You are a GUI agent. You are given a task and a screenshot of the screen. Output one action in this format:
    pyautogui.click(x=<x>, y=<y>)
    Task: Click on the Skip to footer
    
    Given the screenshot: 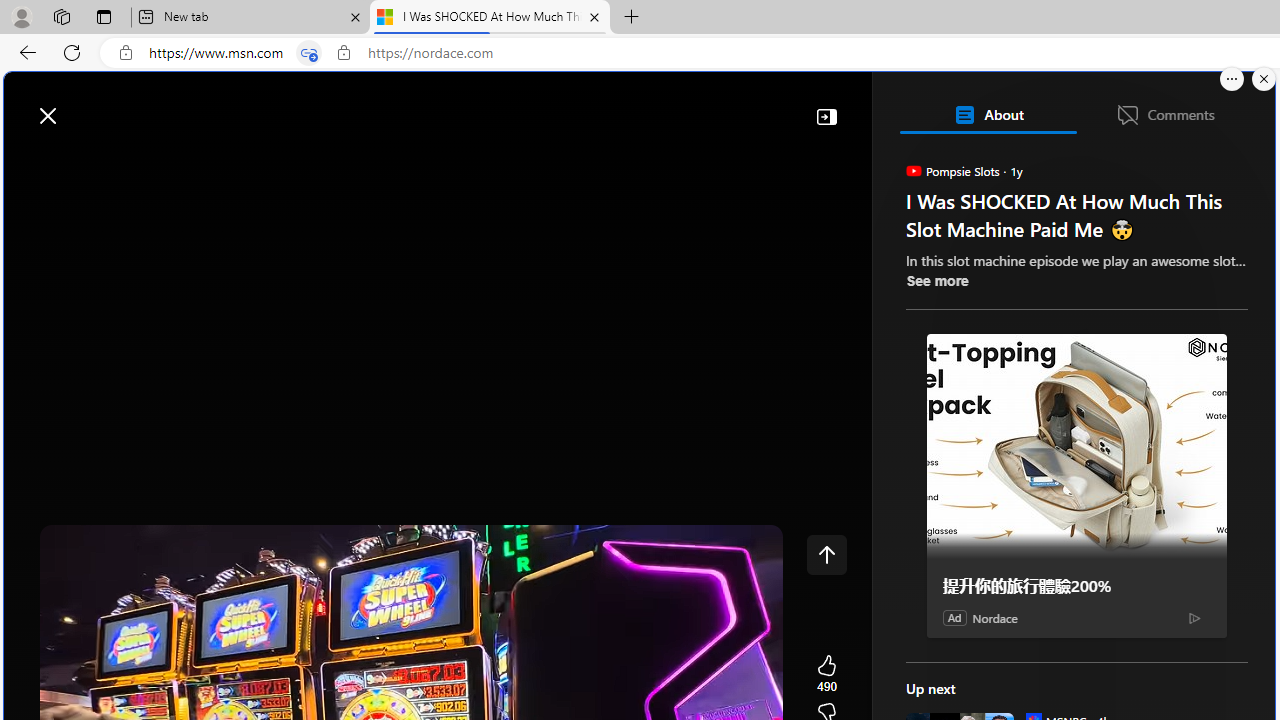 What is the action you would take?
    pyautogui.click(x=82, y=106)
    